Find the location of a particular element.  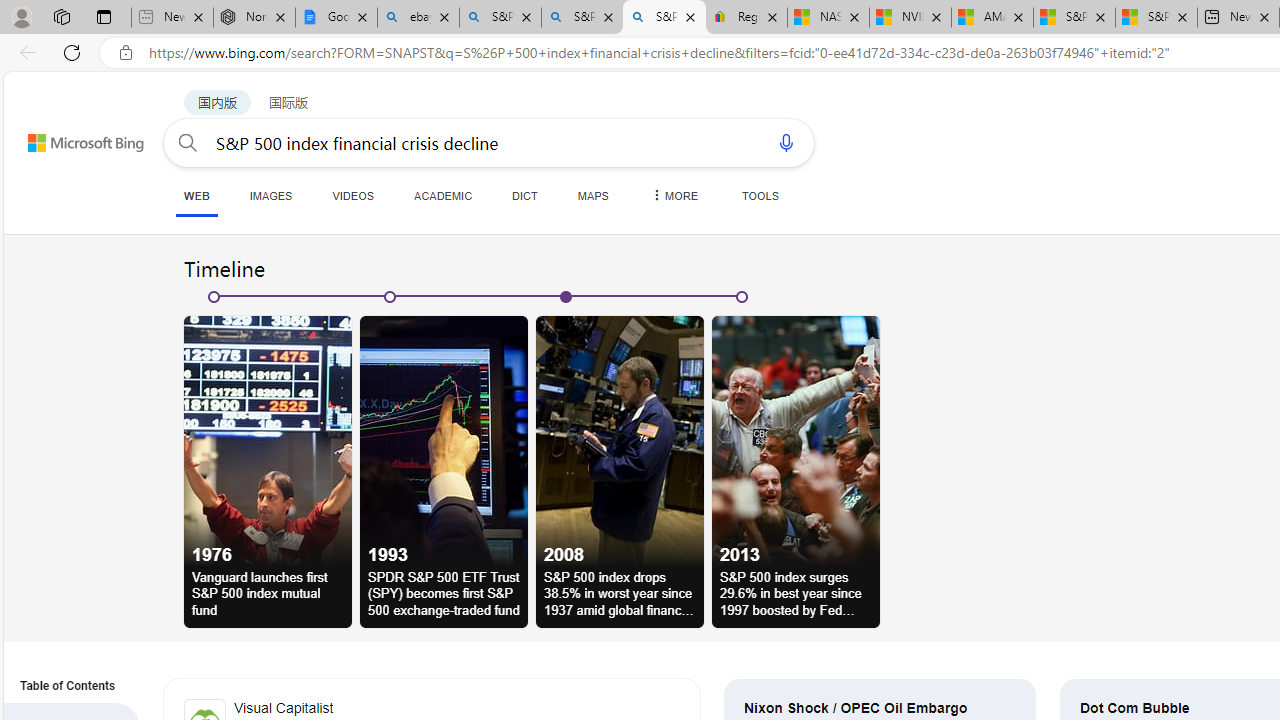

Skip to content is located at coordinates (64, 134).